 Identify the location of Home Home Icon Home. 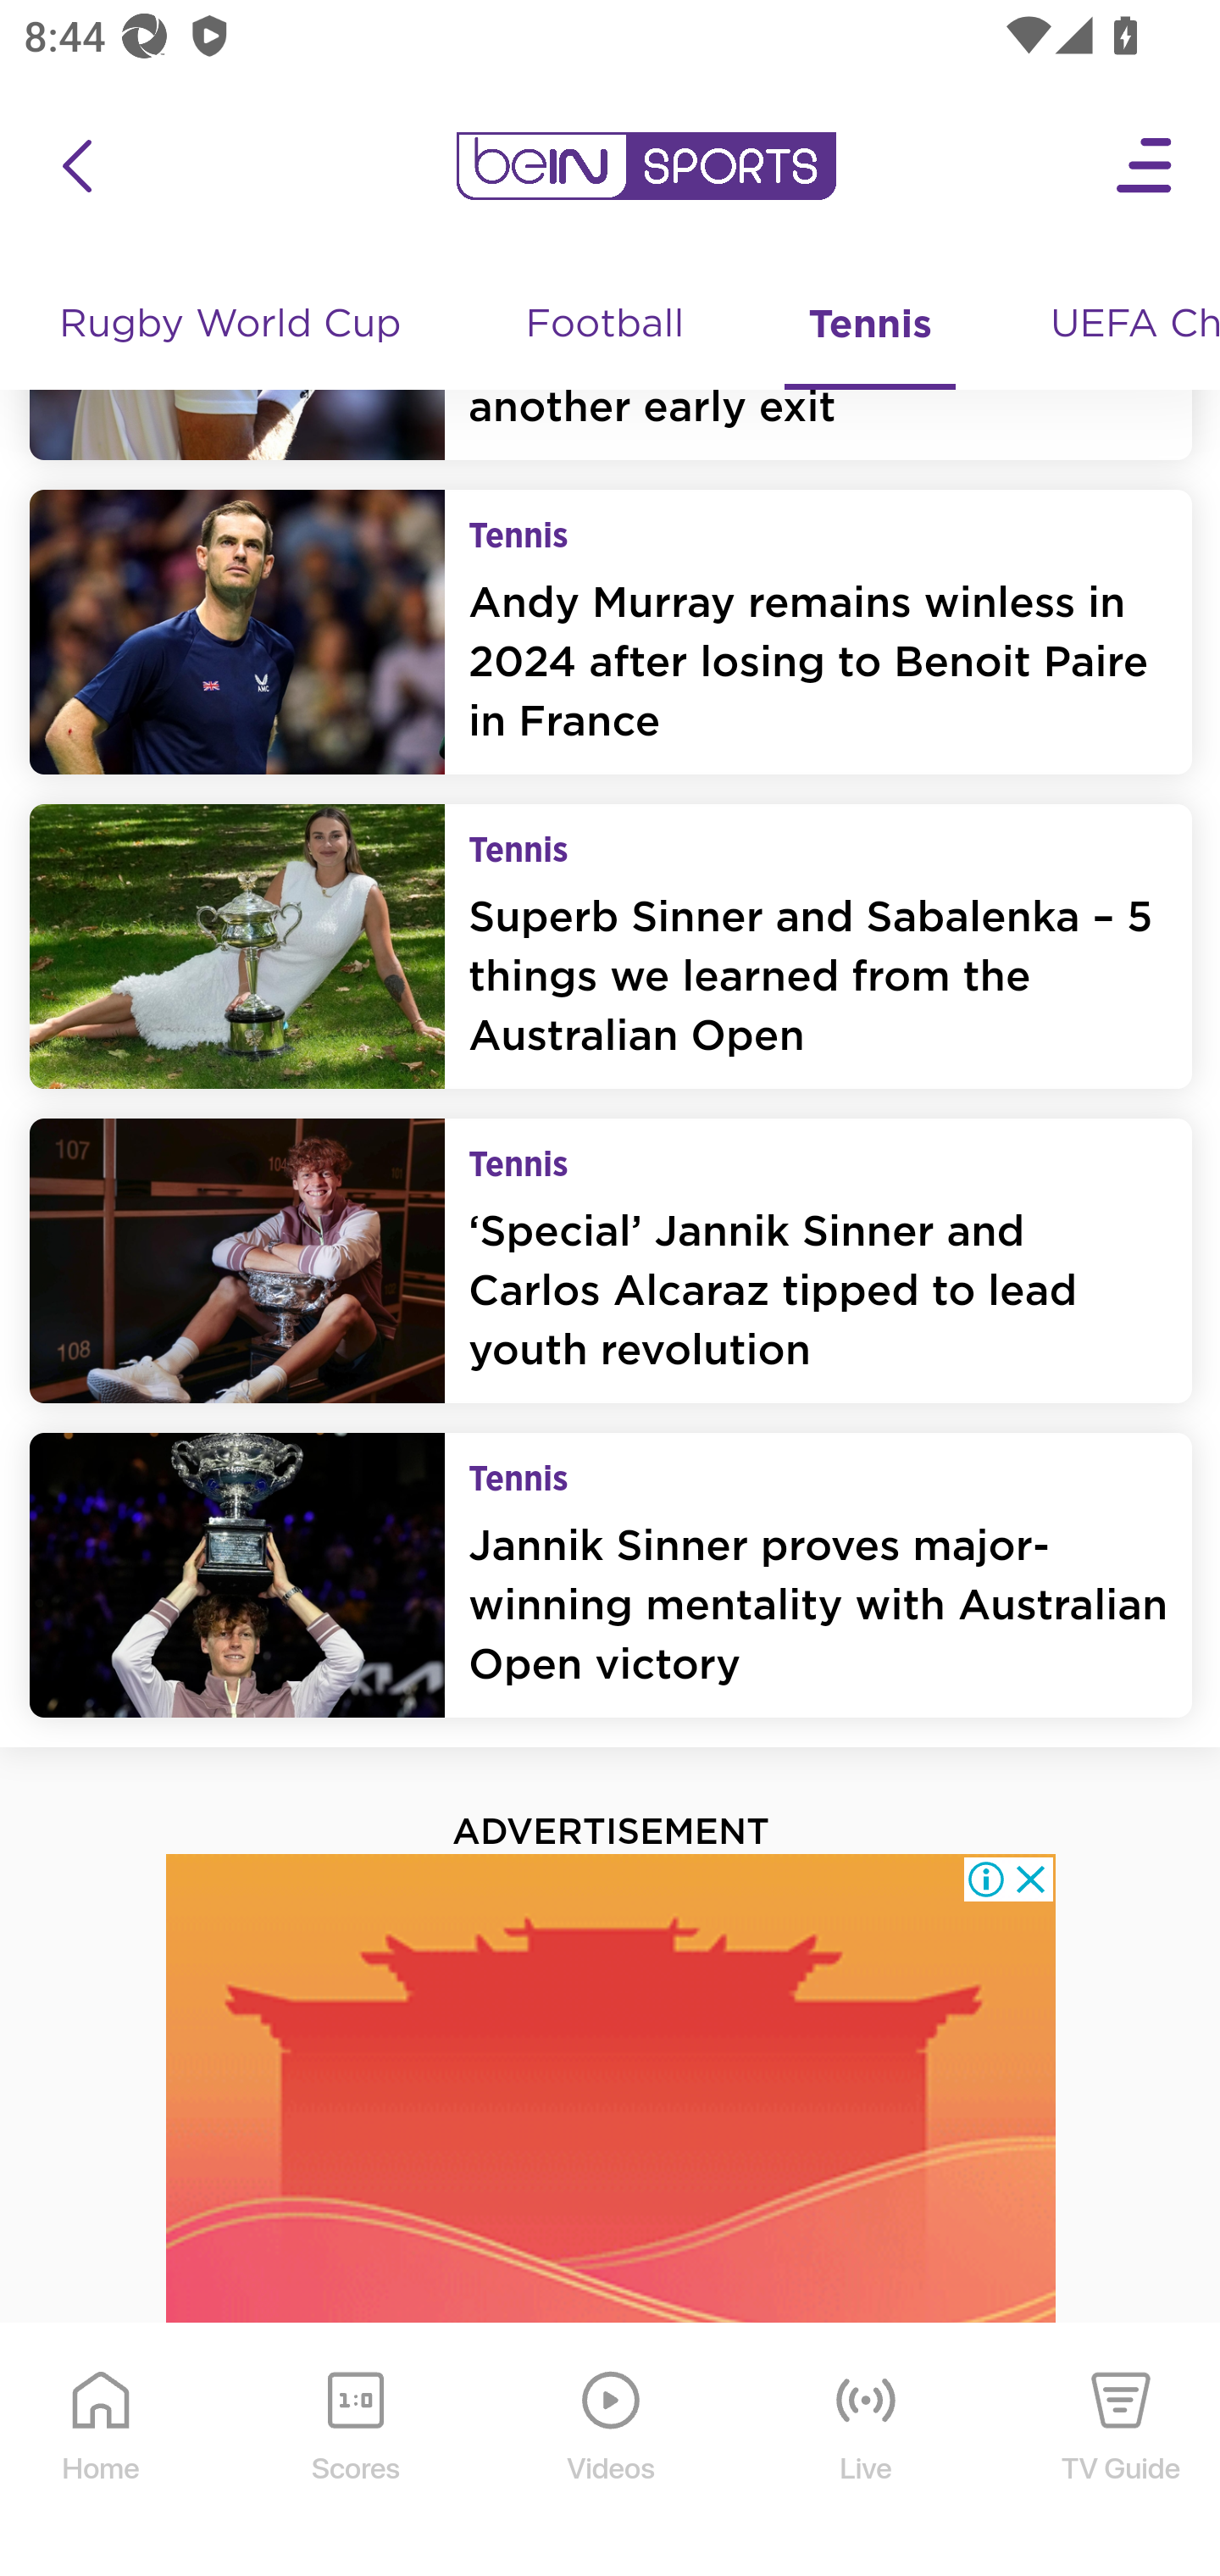
(102, 2453).